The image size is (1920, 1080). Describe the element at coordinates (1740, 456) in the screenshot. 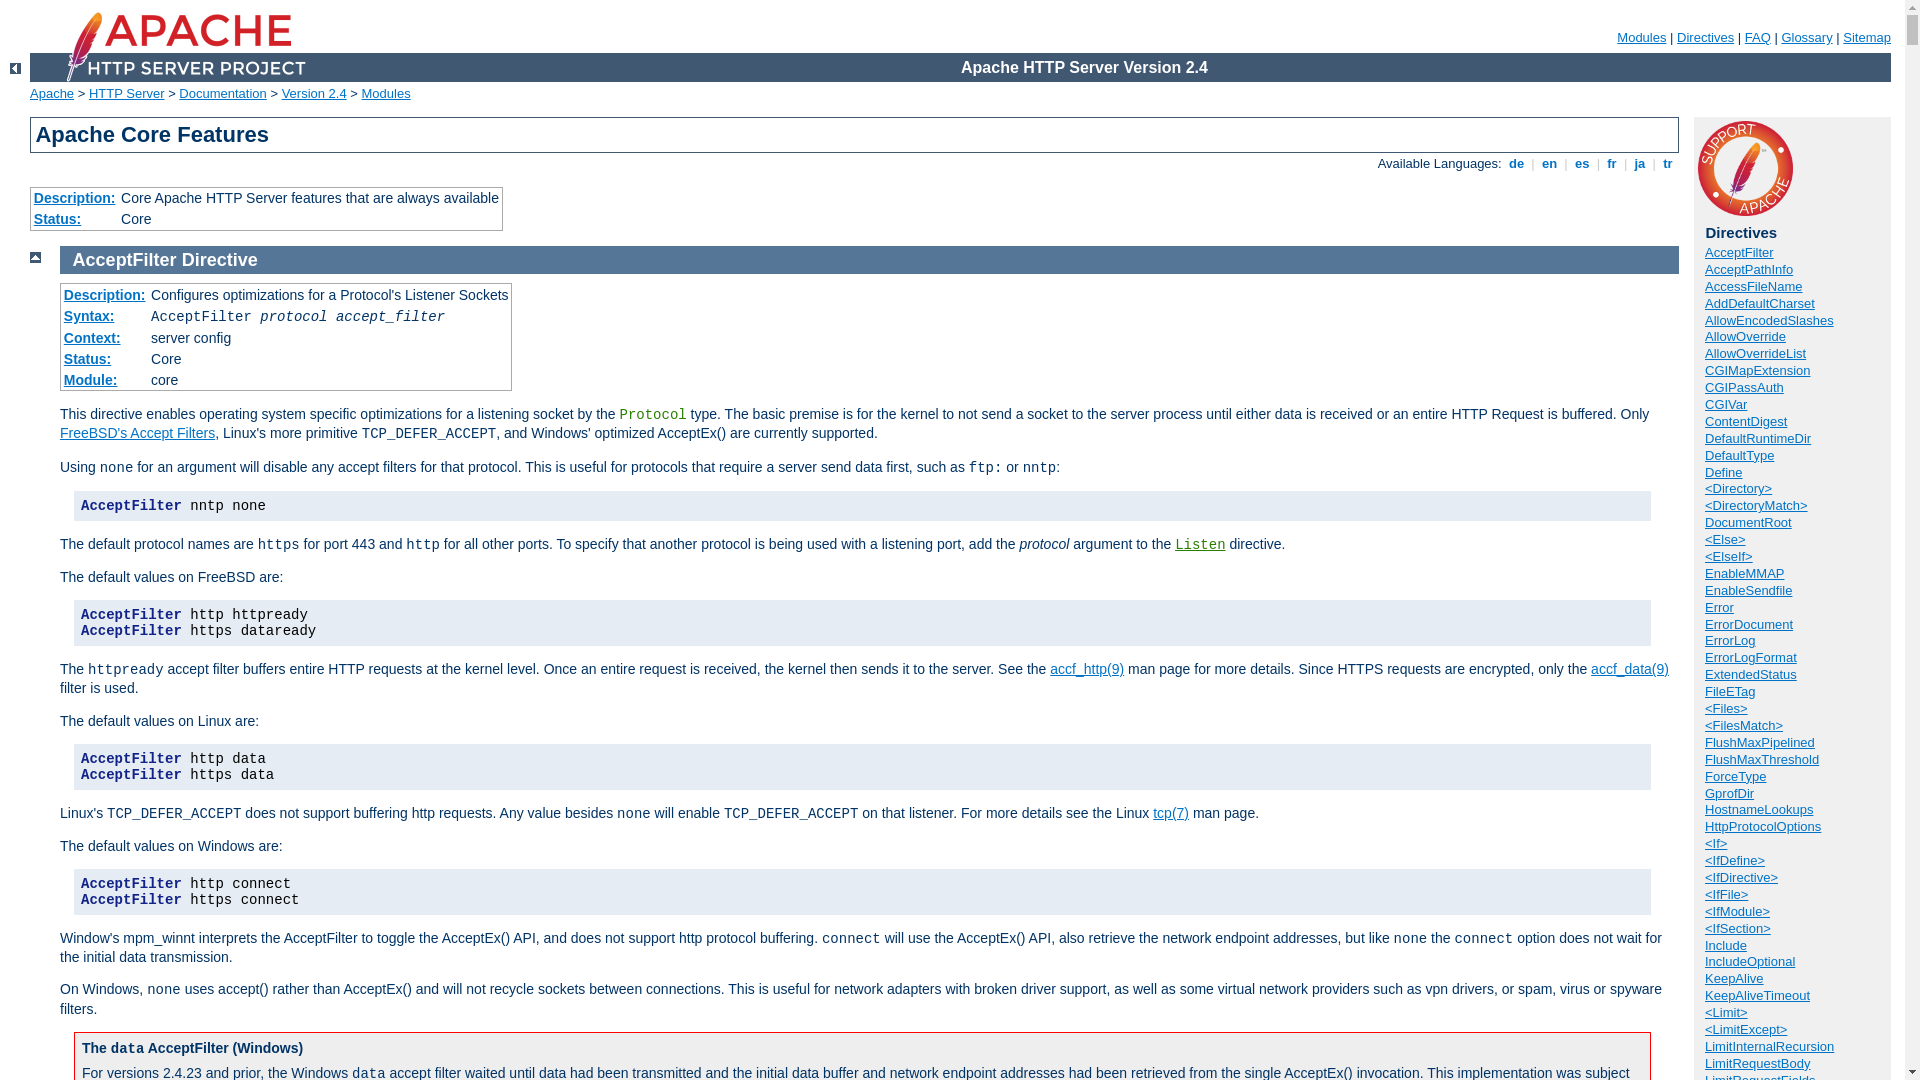

I see `DefaultType` at that location.